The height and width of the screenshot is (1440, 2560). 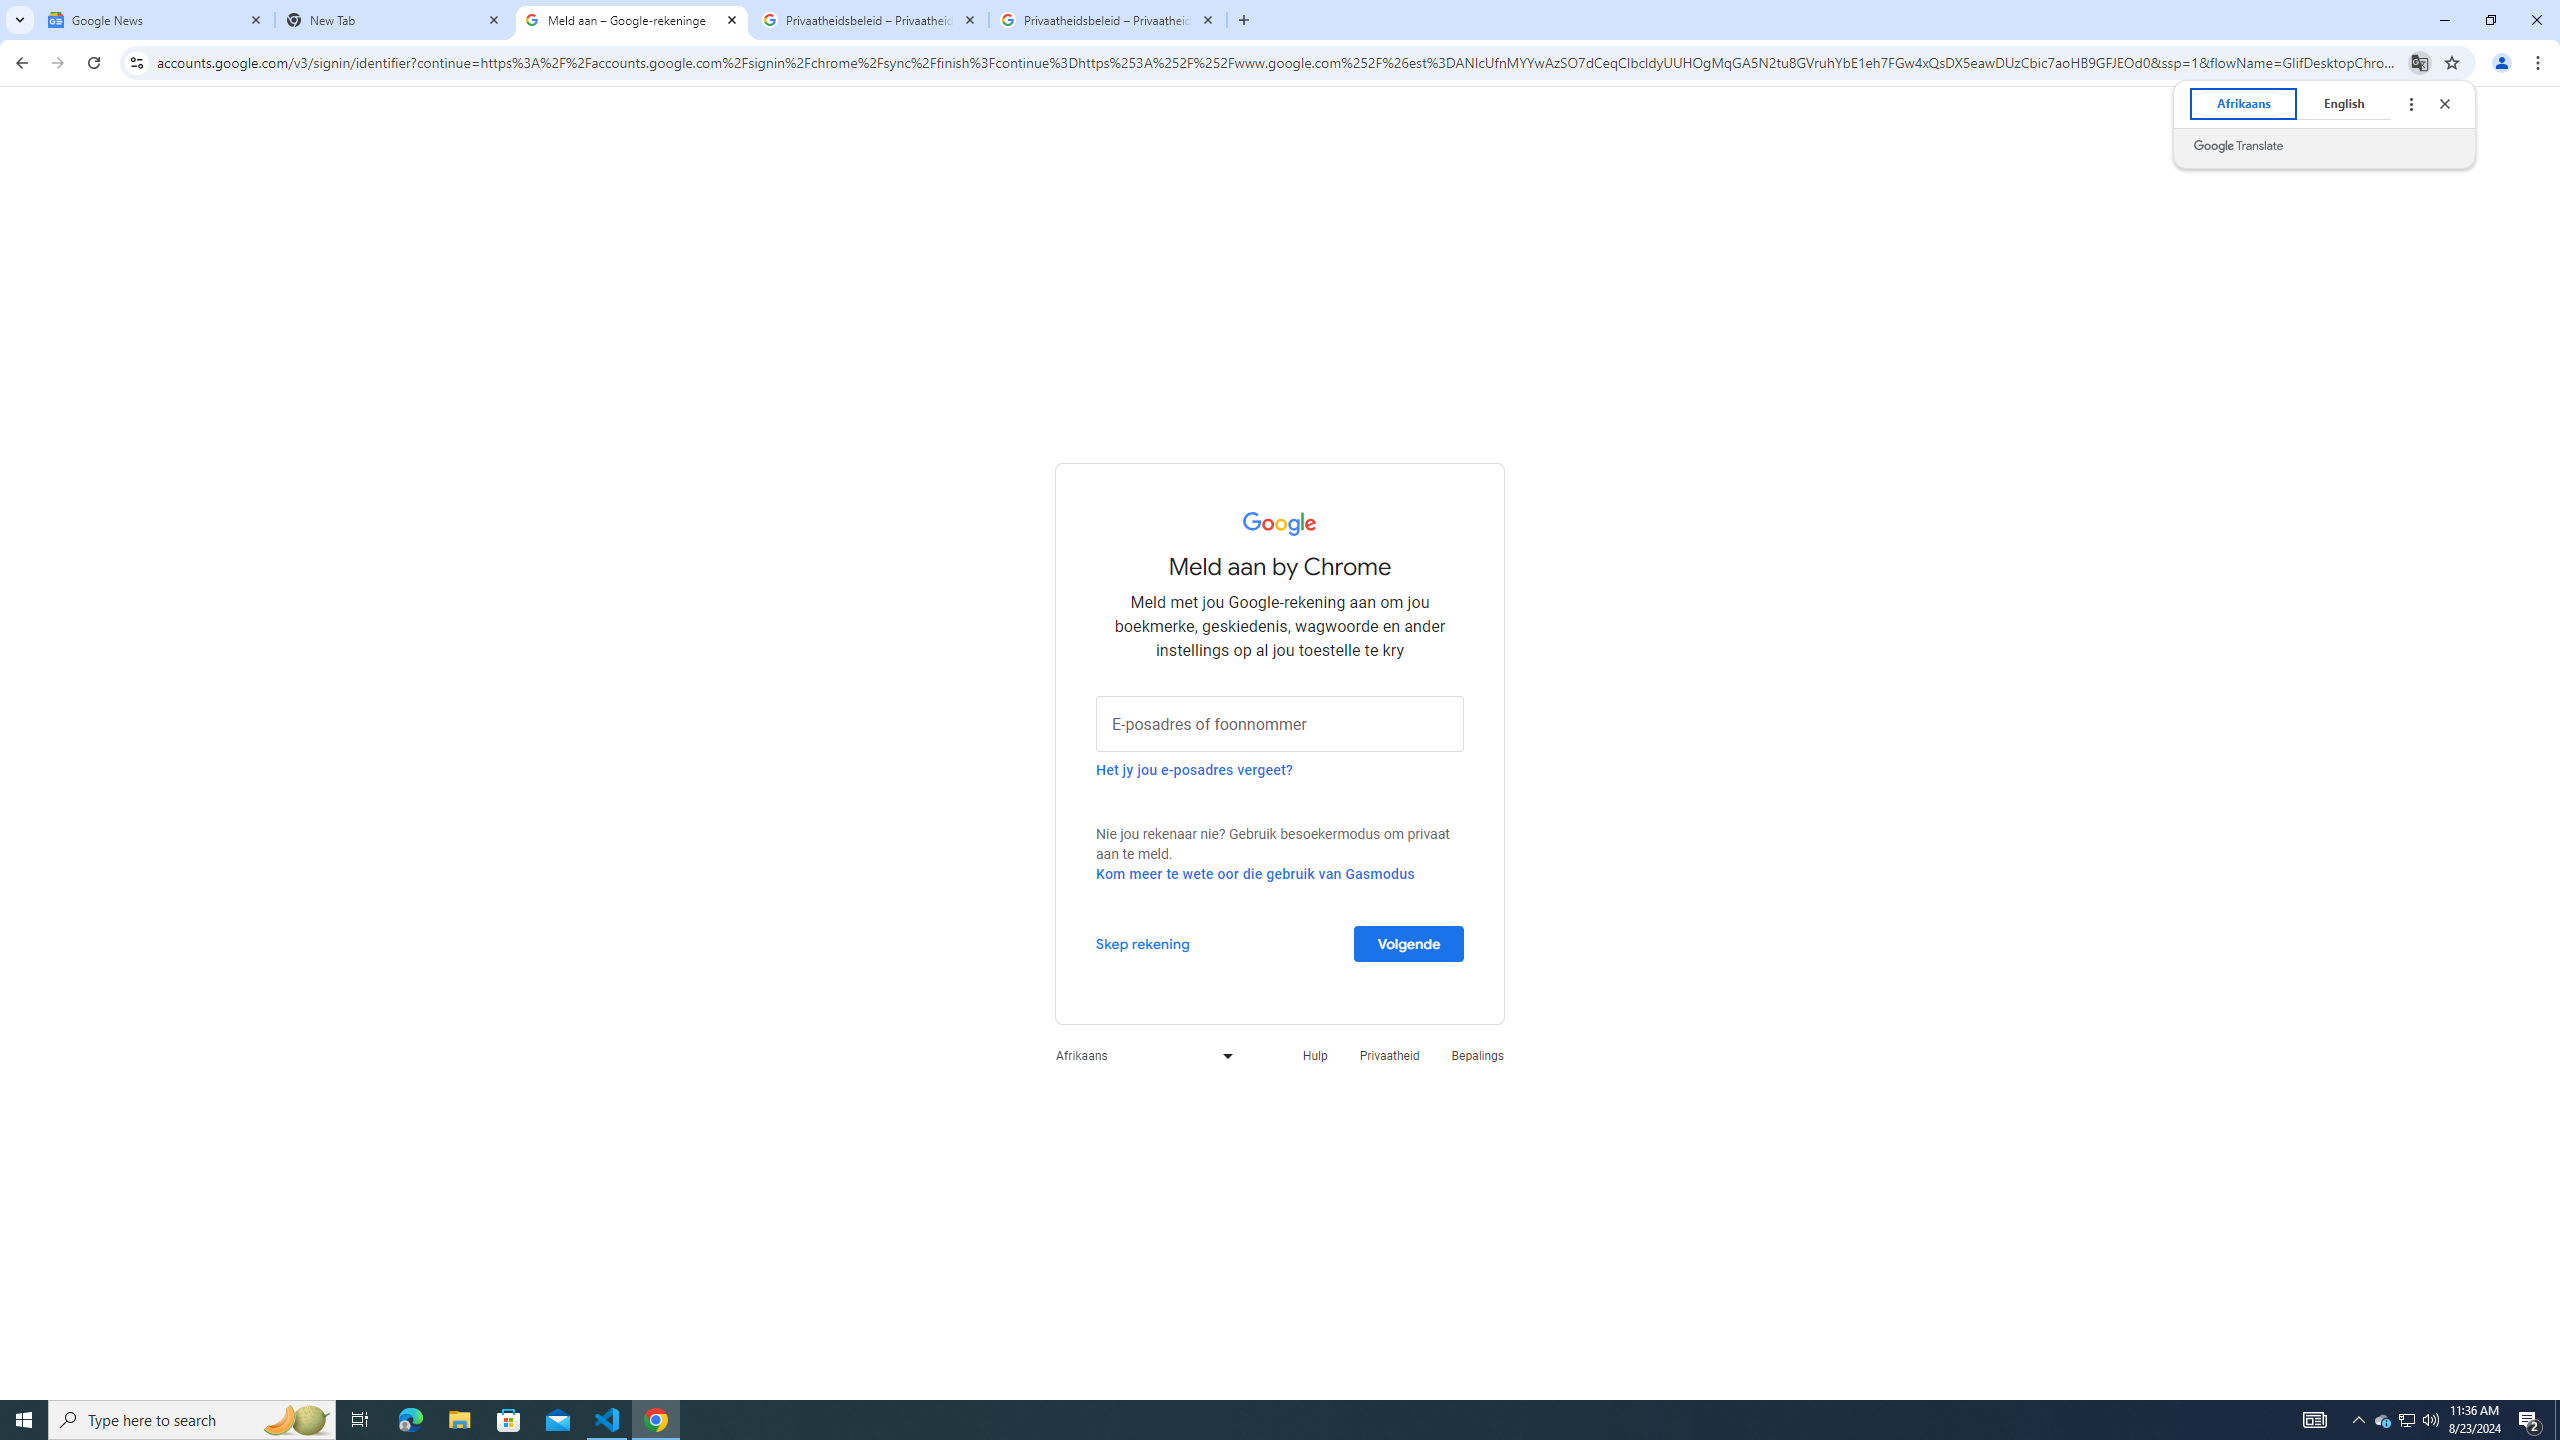 I want to click on Q2790: 100%, so click(x=2430, y=1420).